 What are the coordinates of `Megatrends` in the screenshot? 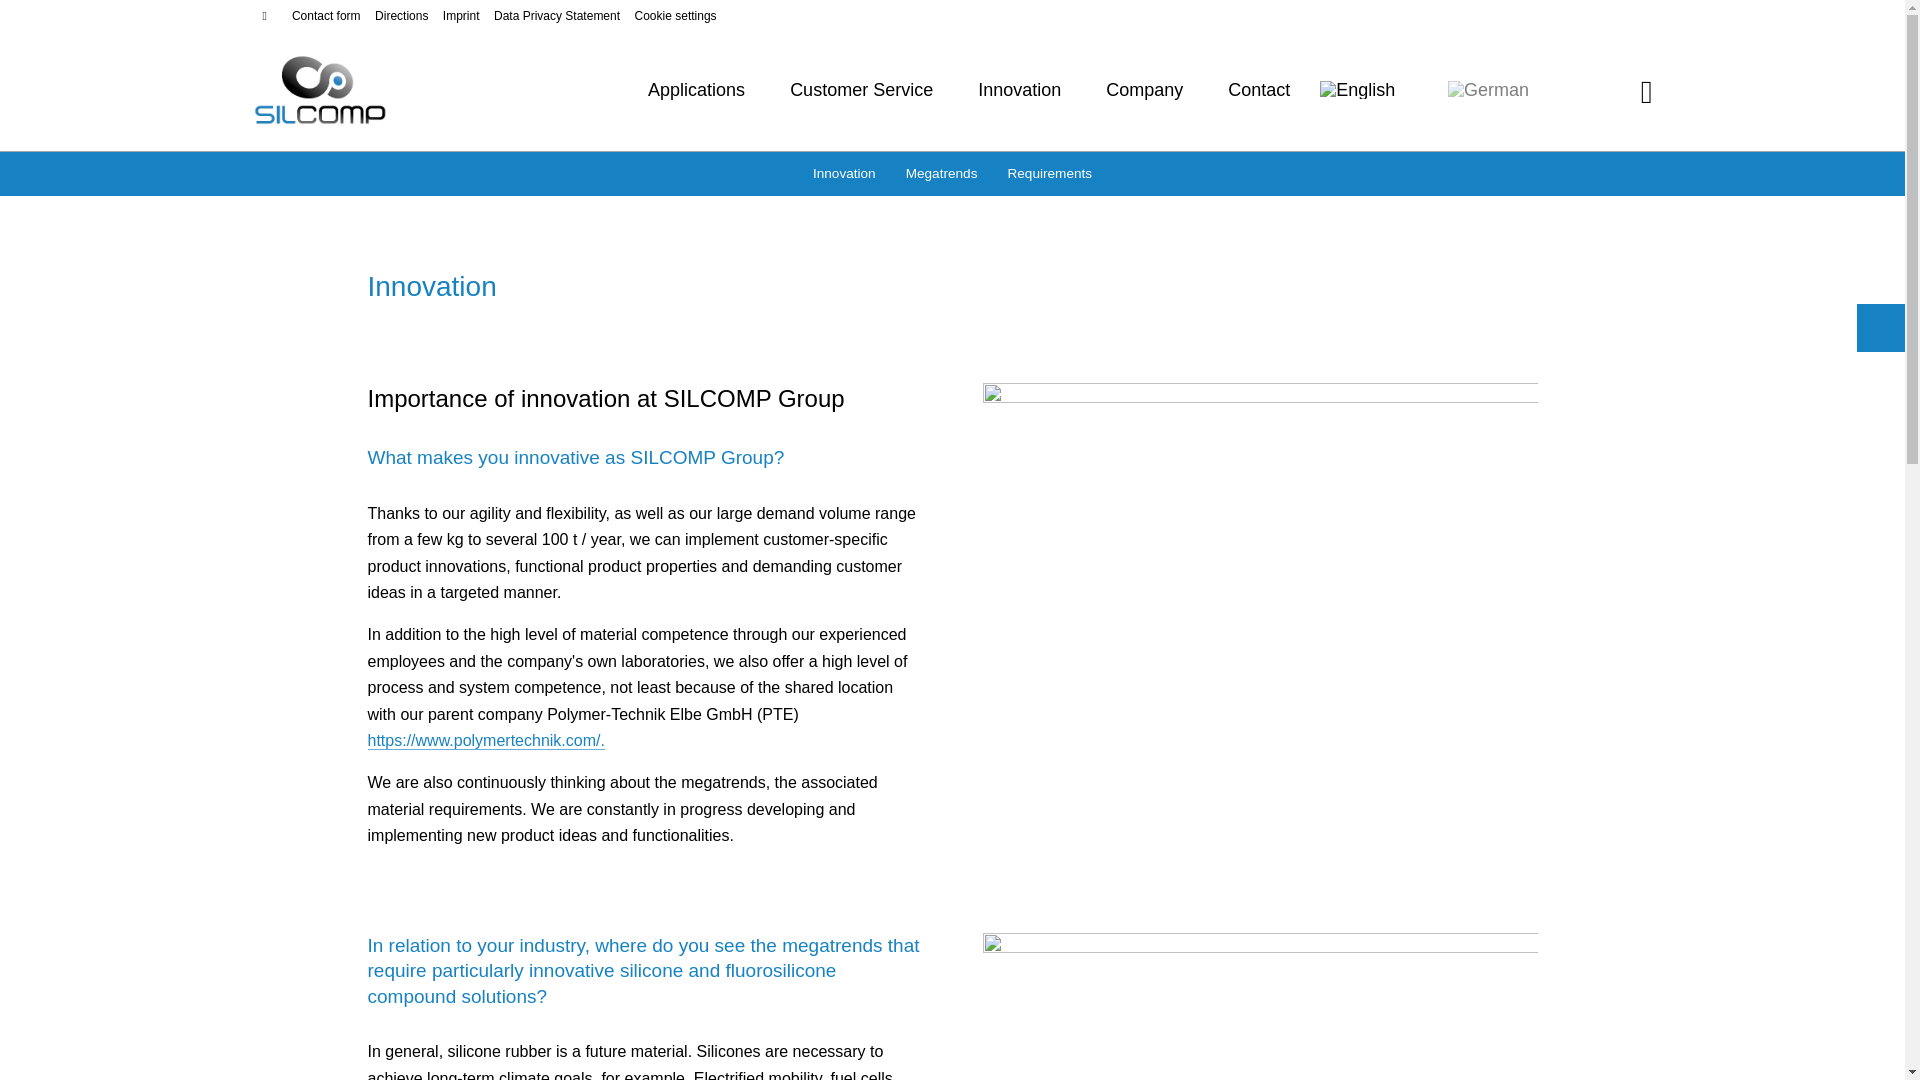 It's located at (941, 174).